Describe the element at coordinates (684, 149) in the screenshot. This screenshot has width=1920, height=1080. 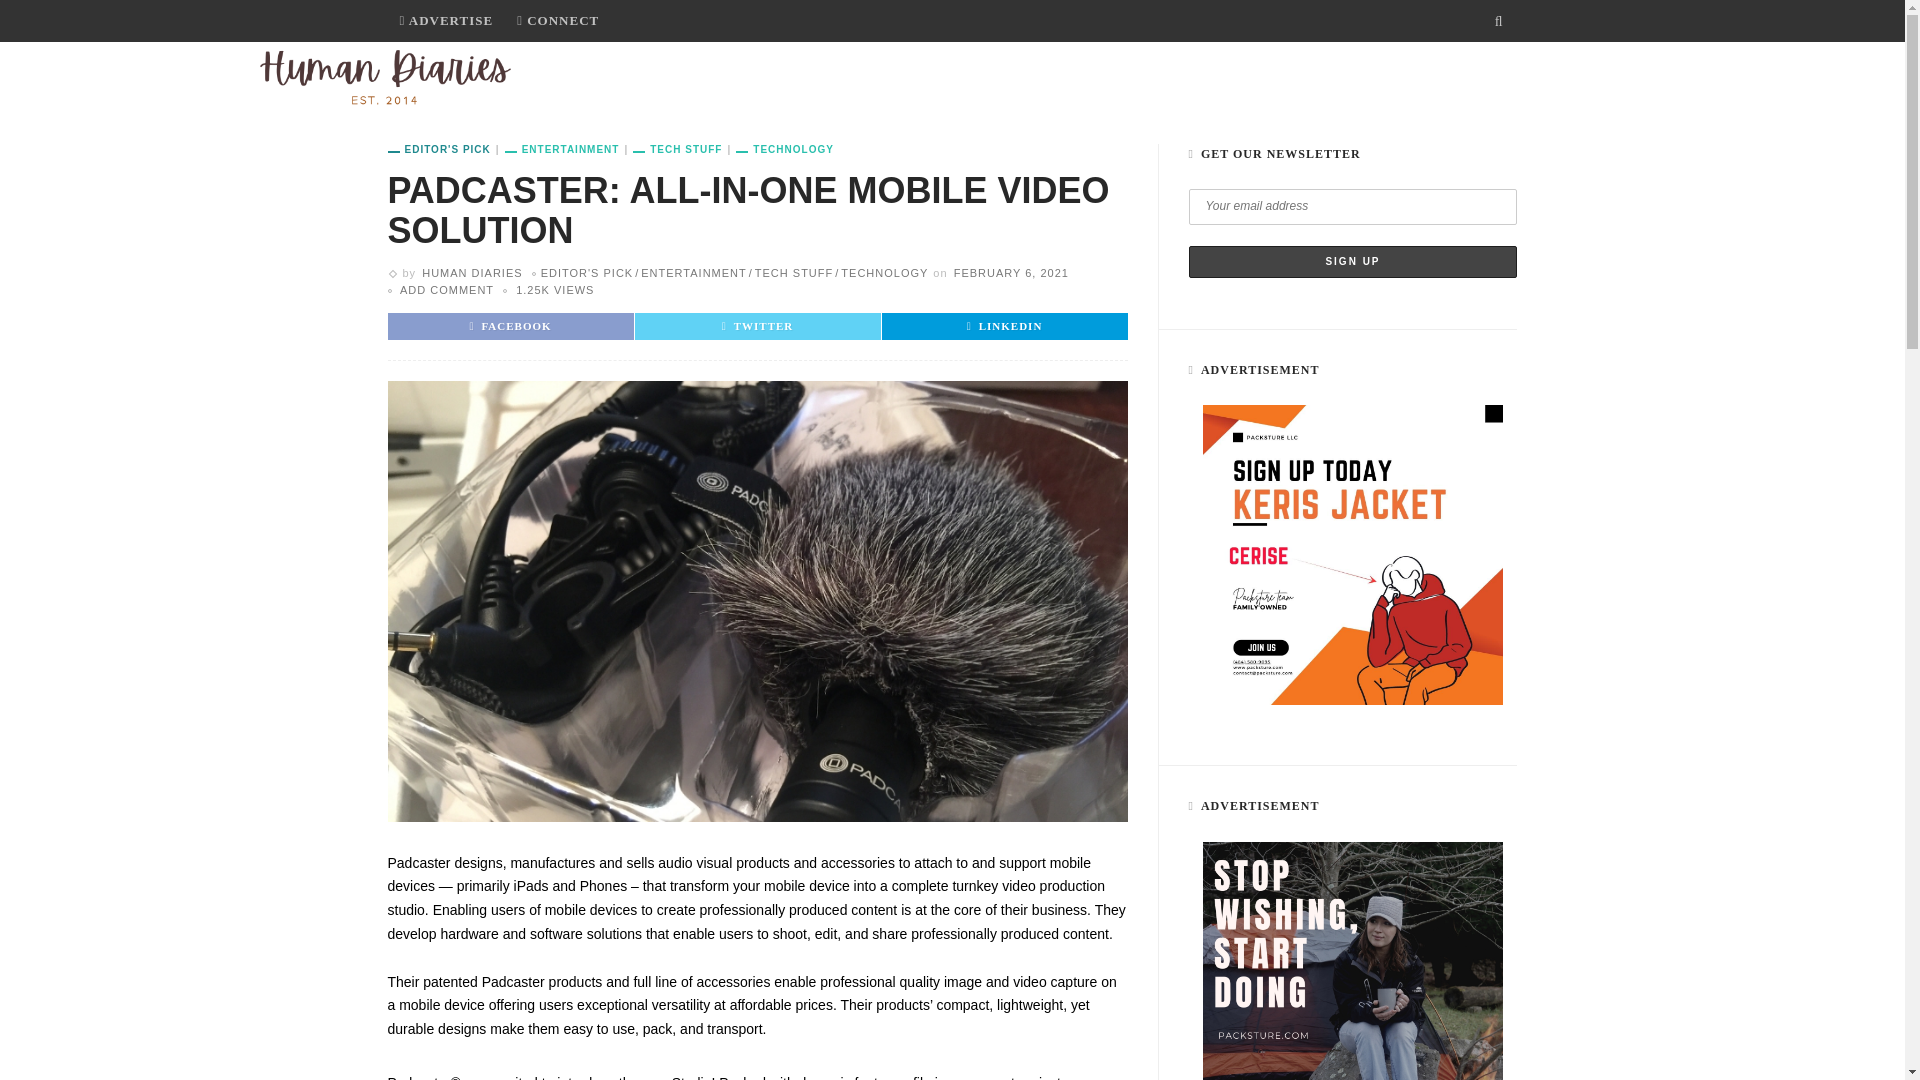
I see `Tech Stuff` at that location.